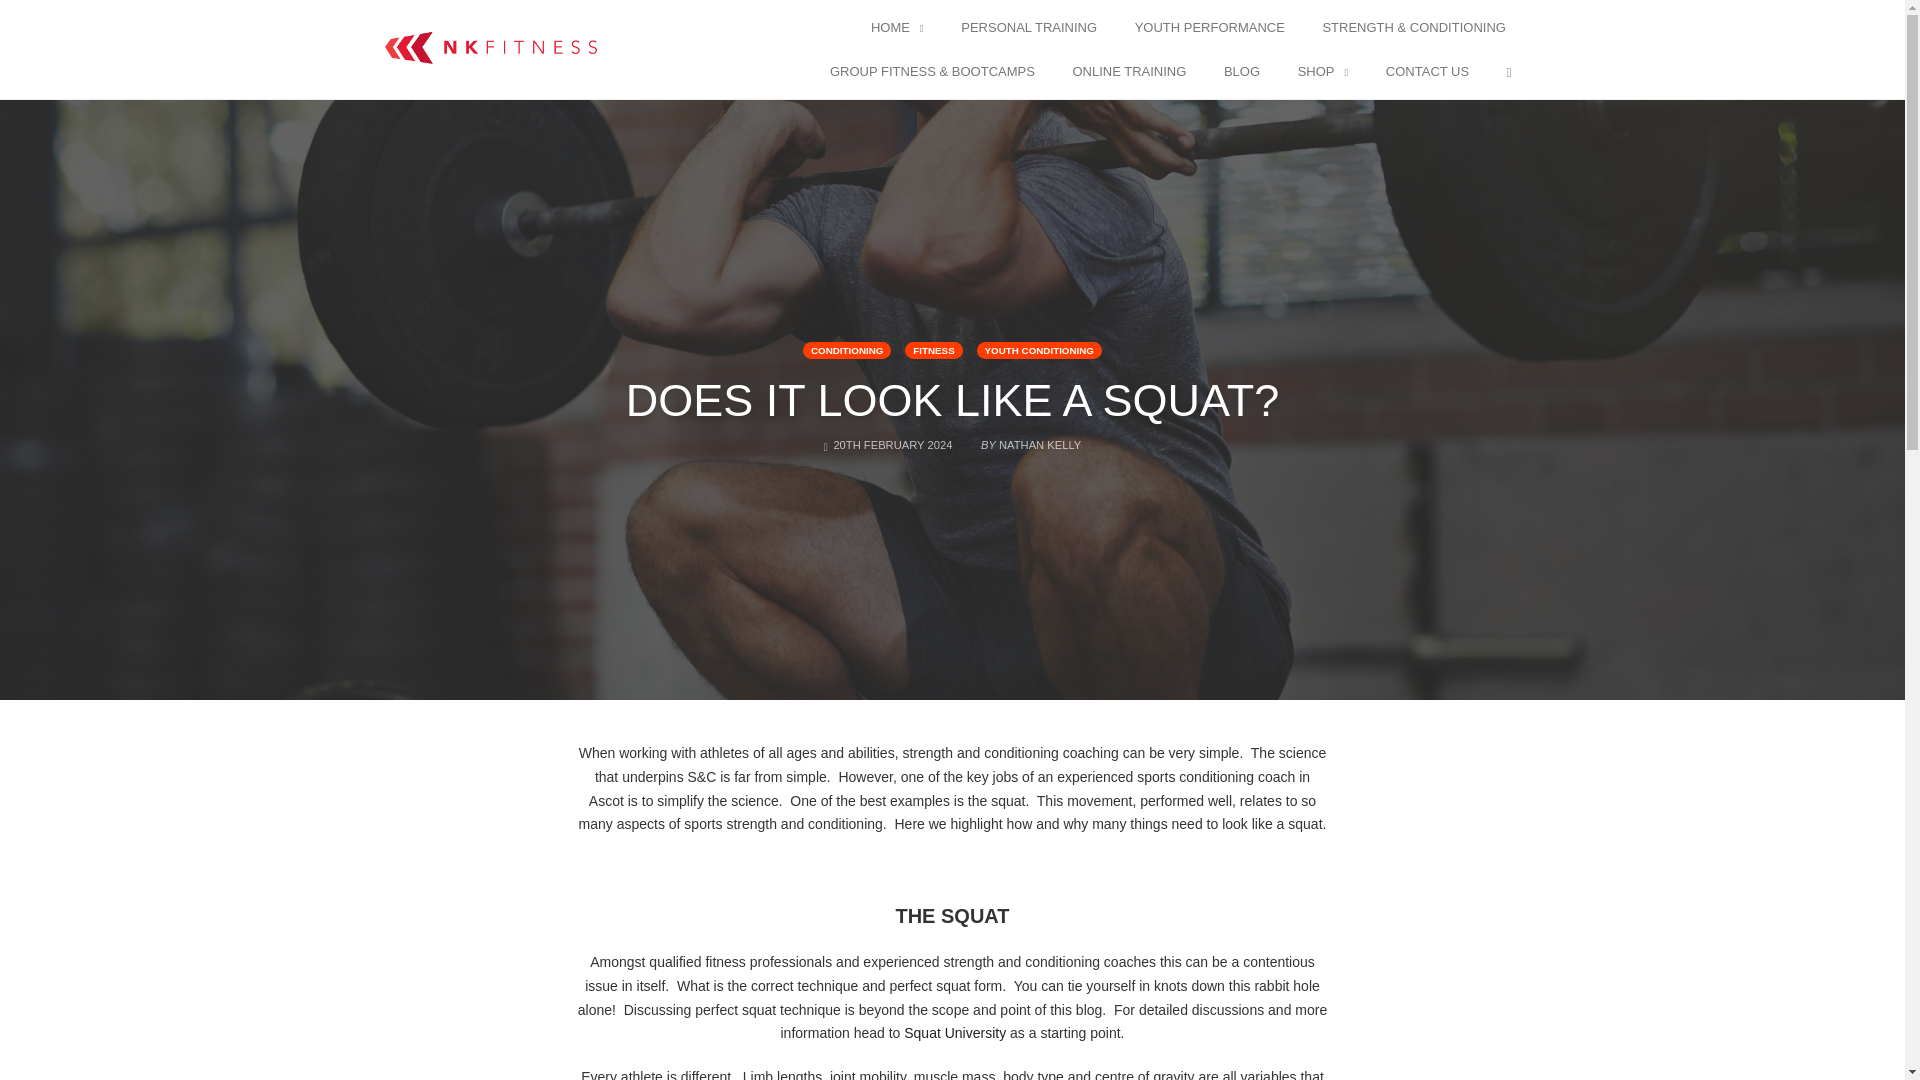 The image size is (1920, 1080). What do you see at coordinates (955, 1032) in the screenshot?
I see `Squat University` at bounding box center [955, 1032].